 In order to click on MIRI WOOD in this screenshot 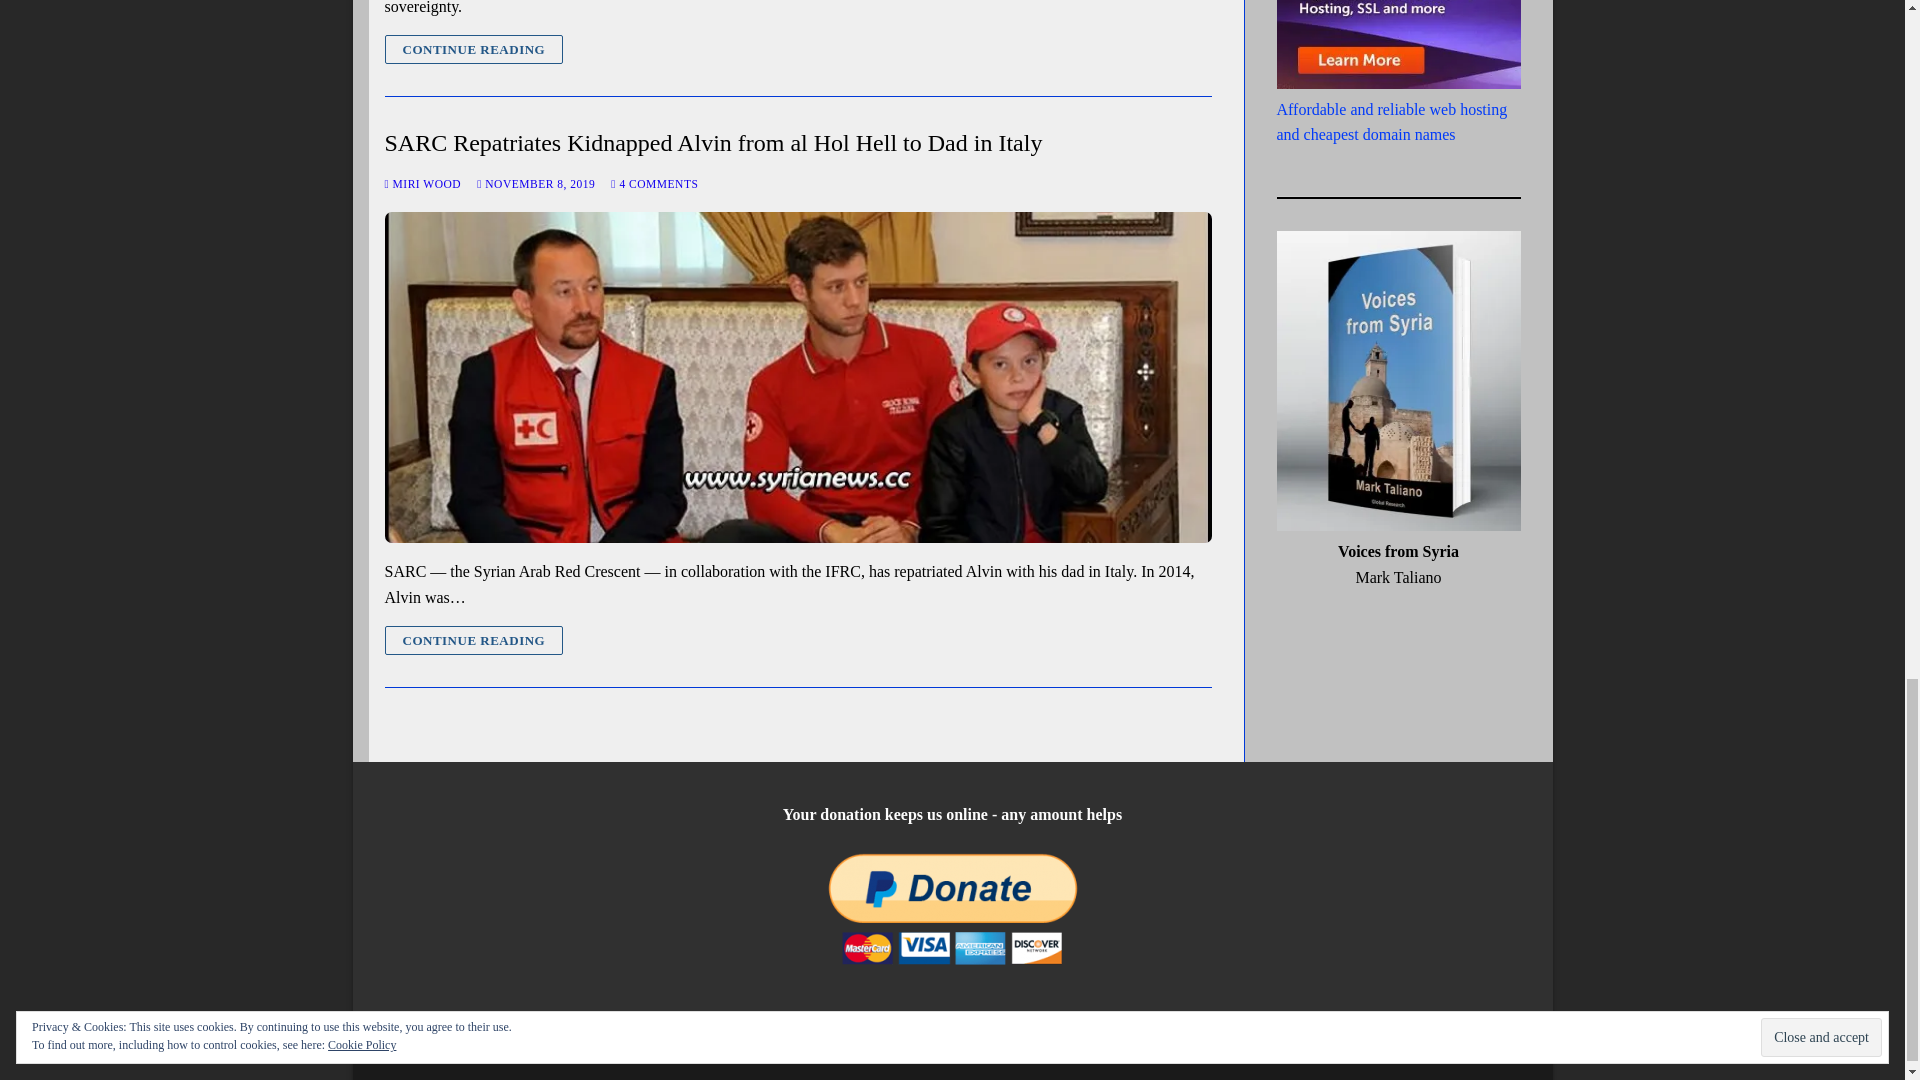, I will do `click(422, 184)`.